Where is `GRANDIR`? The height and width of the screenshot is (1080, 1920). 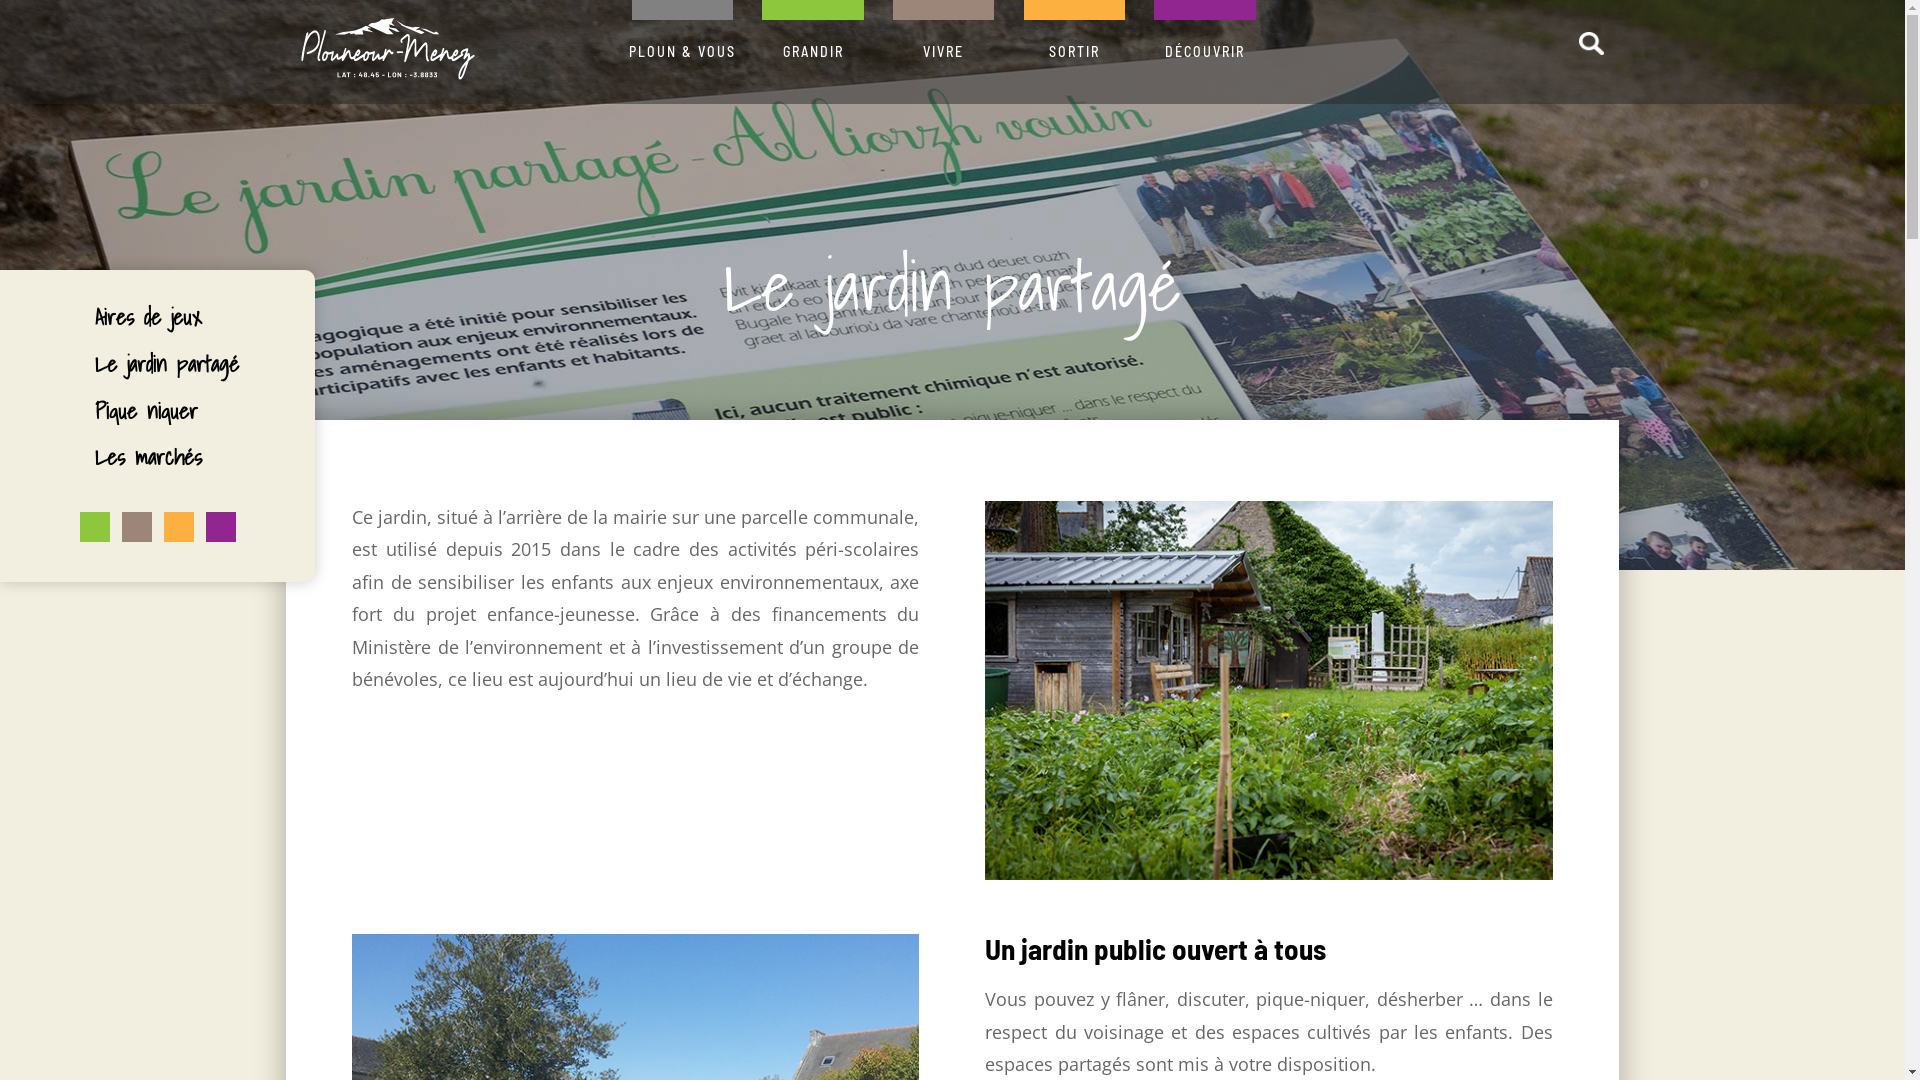 GRANDIR is located at coordinates (814, 52).